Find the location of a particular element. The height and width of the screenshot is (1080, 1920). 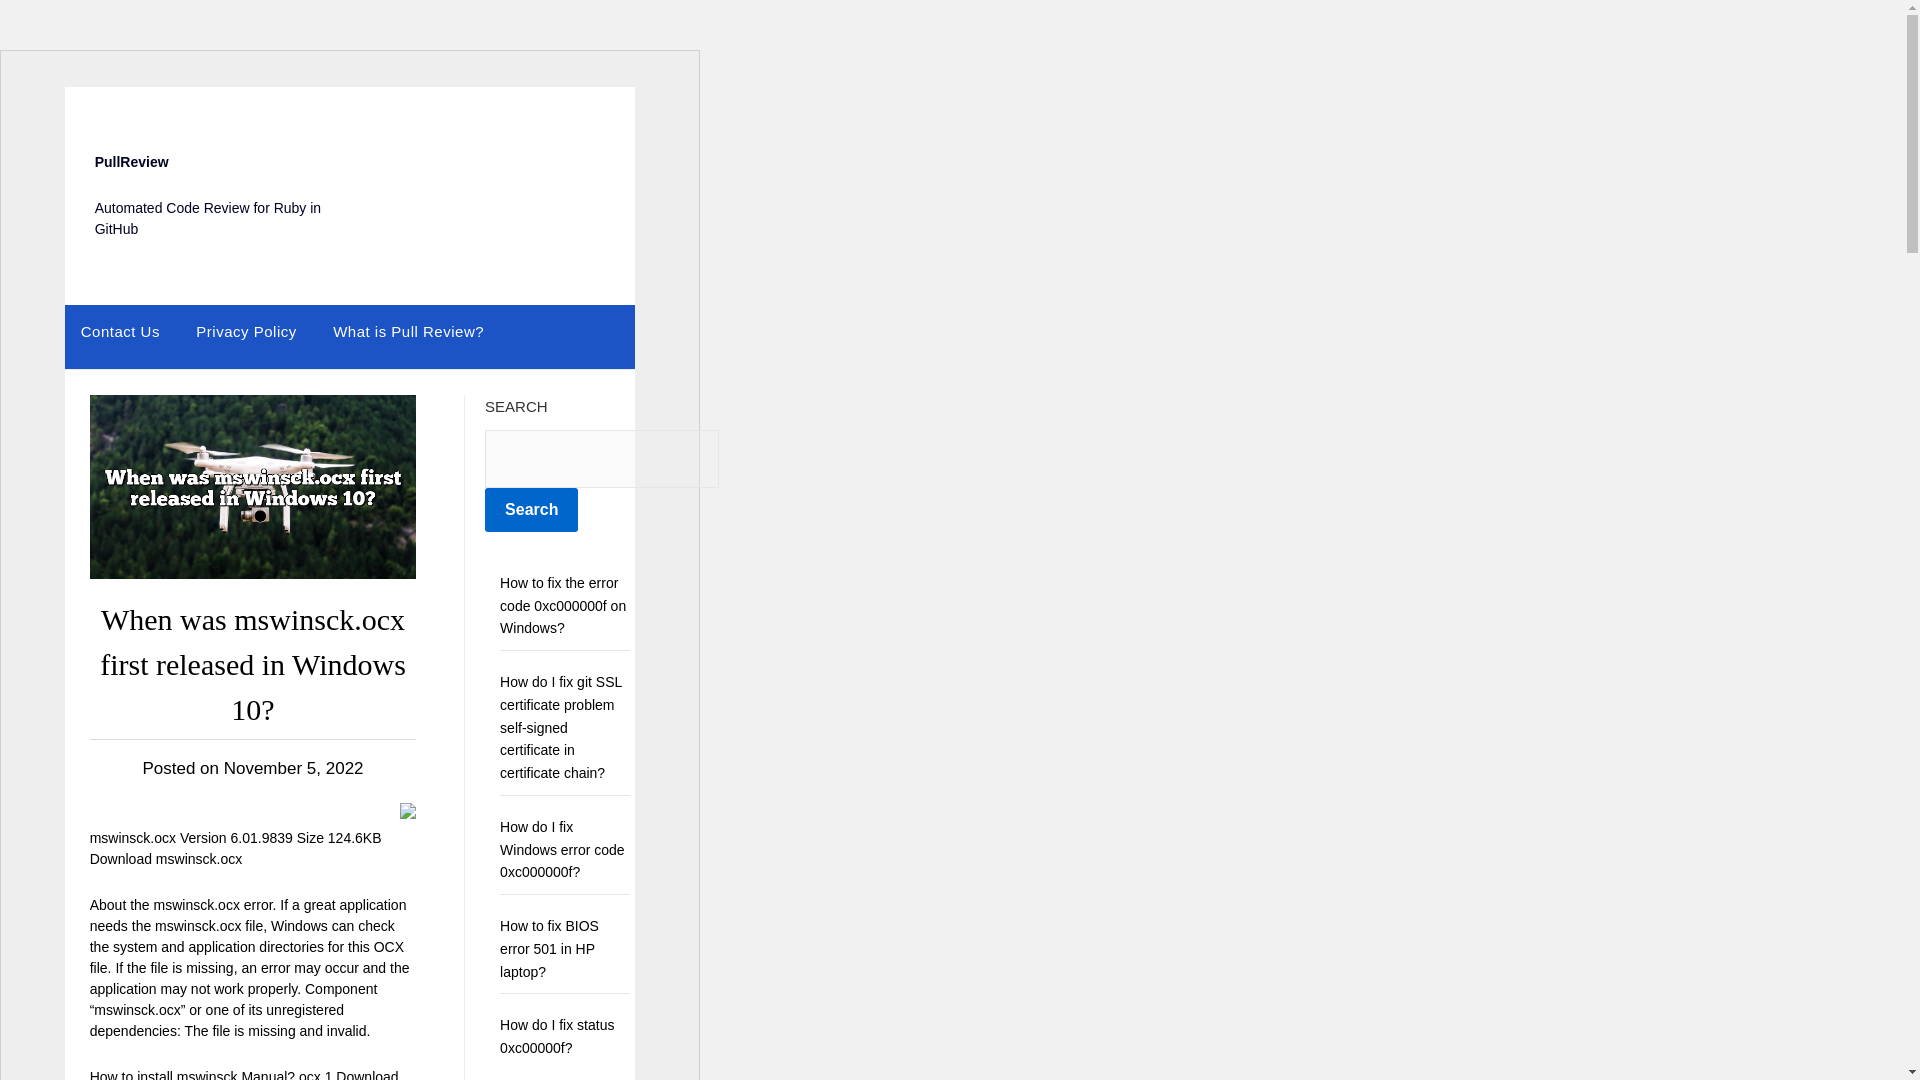

What is Pull Review? is located at coordinates (408, 331).